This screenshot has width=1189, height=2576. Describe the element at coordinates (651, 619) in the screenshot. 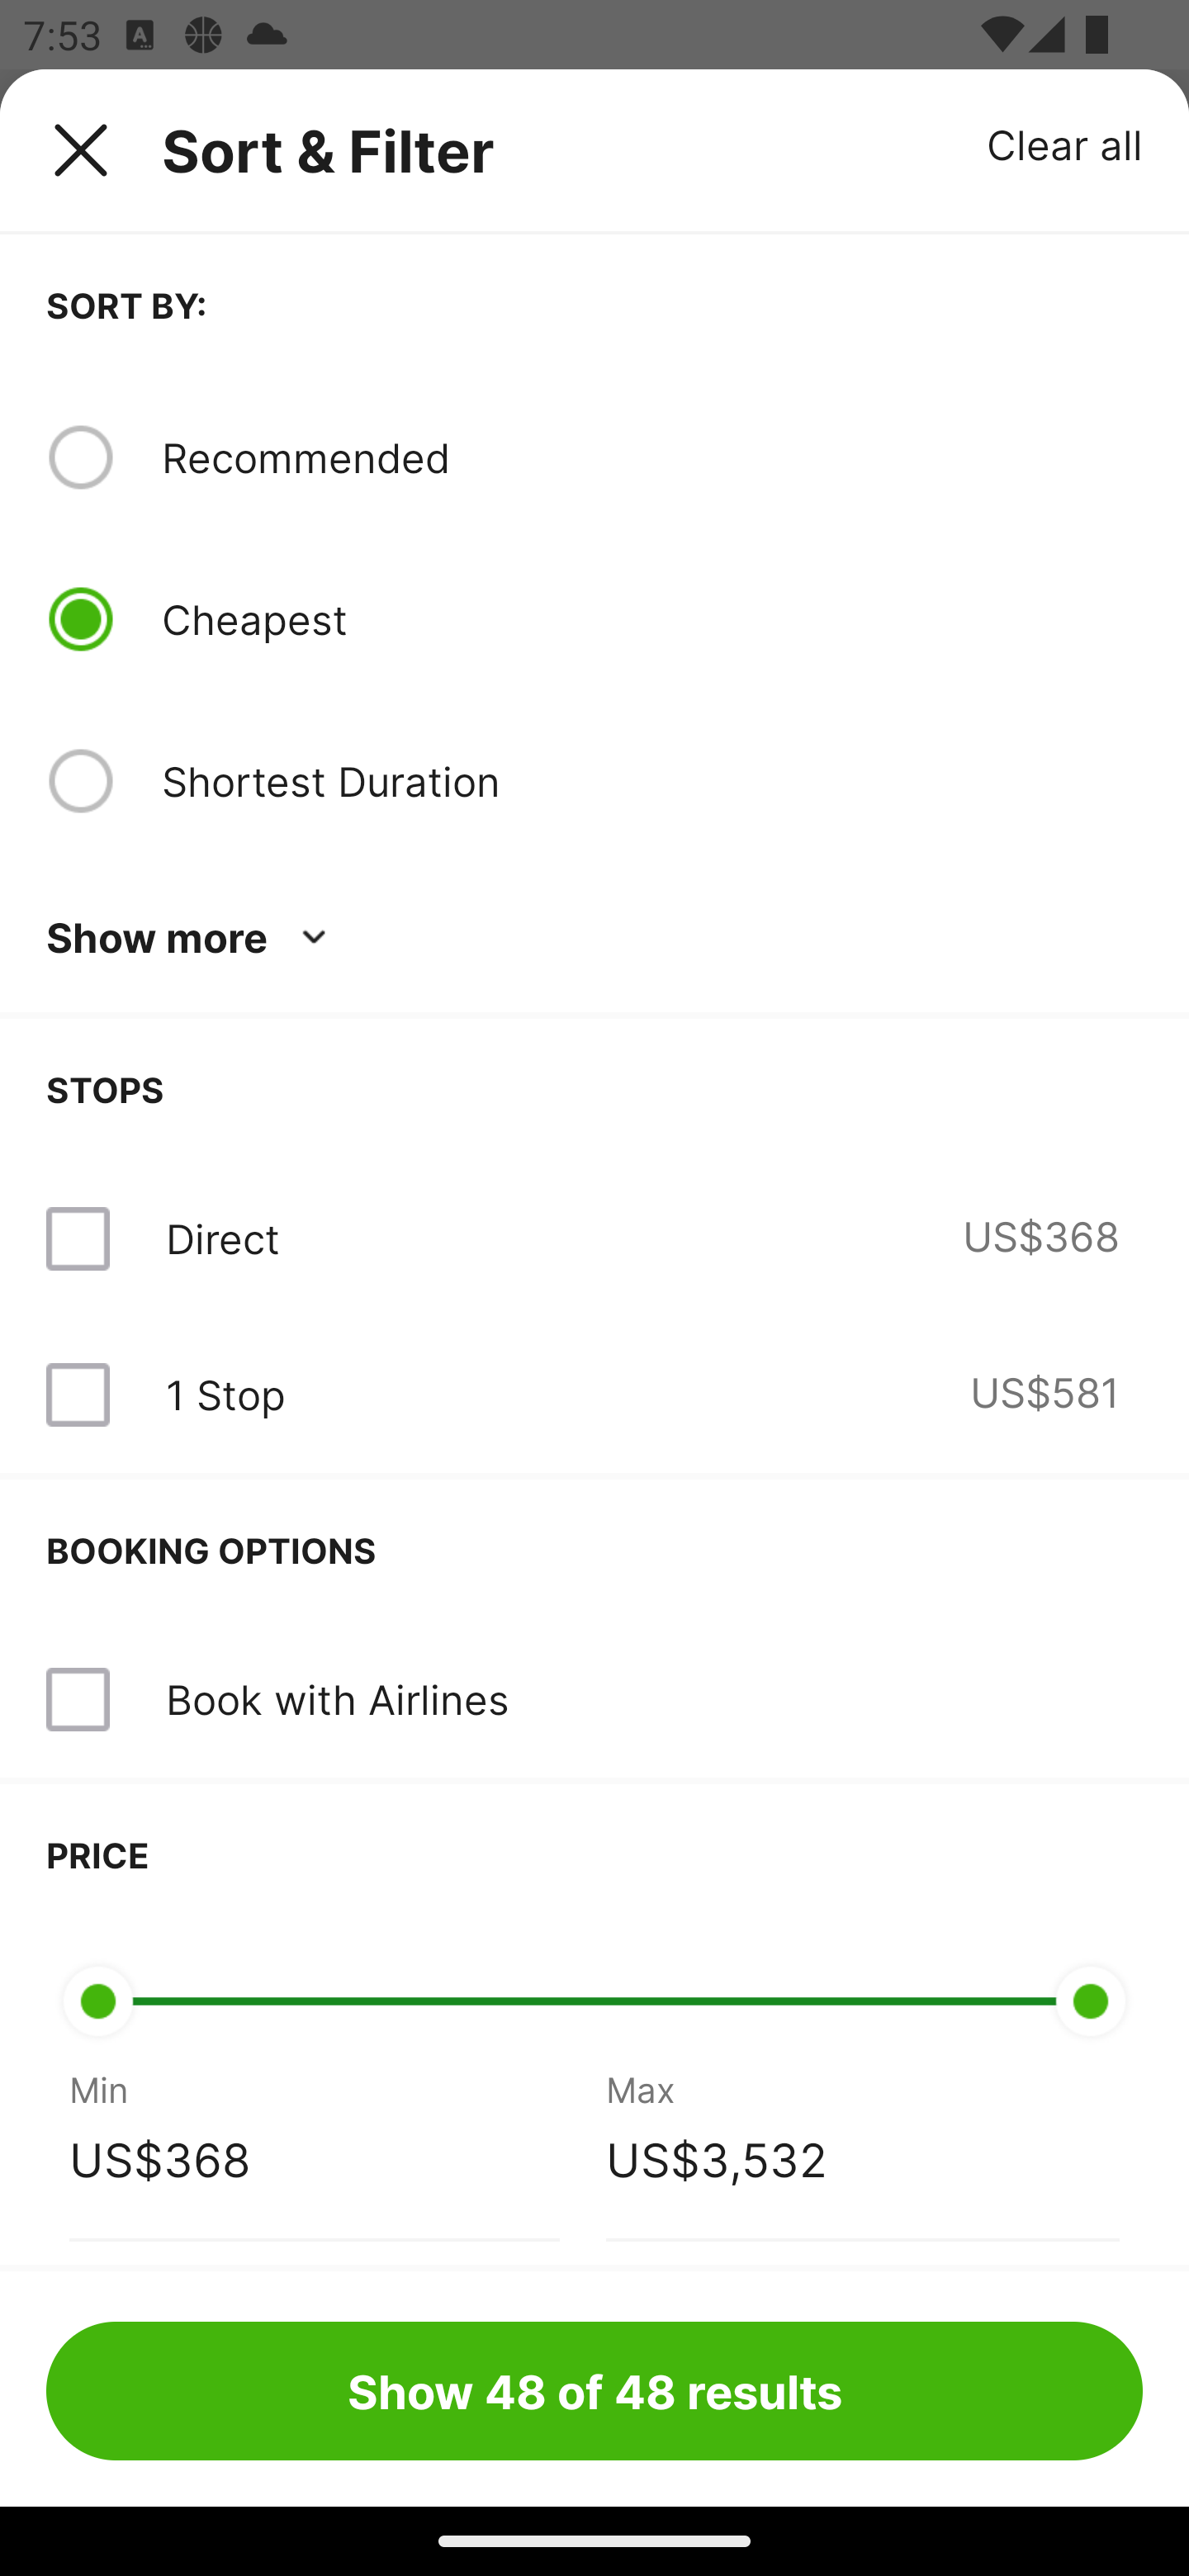

I see `Cheapest` at that location.